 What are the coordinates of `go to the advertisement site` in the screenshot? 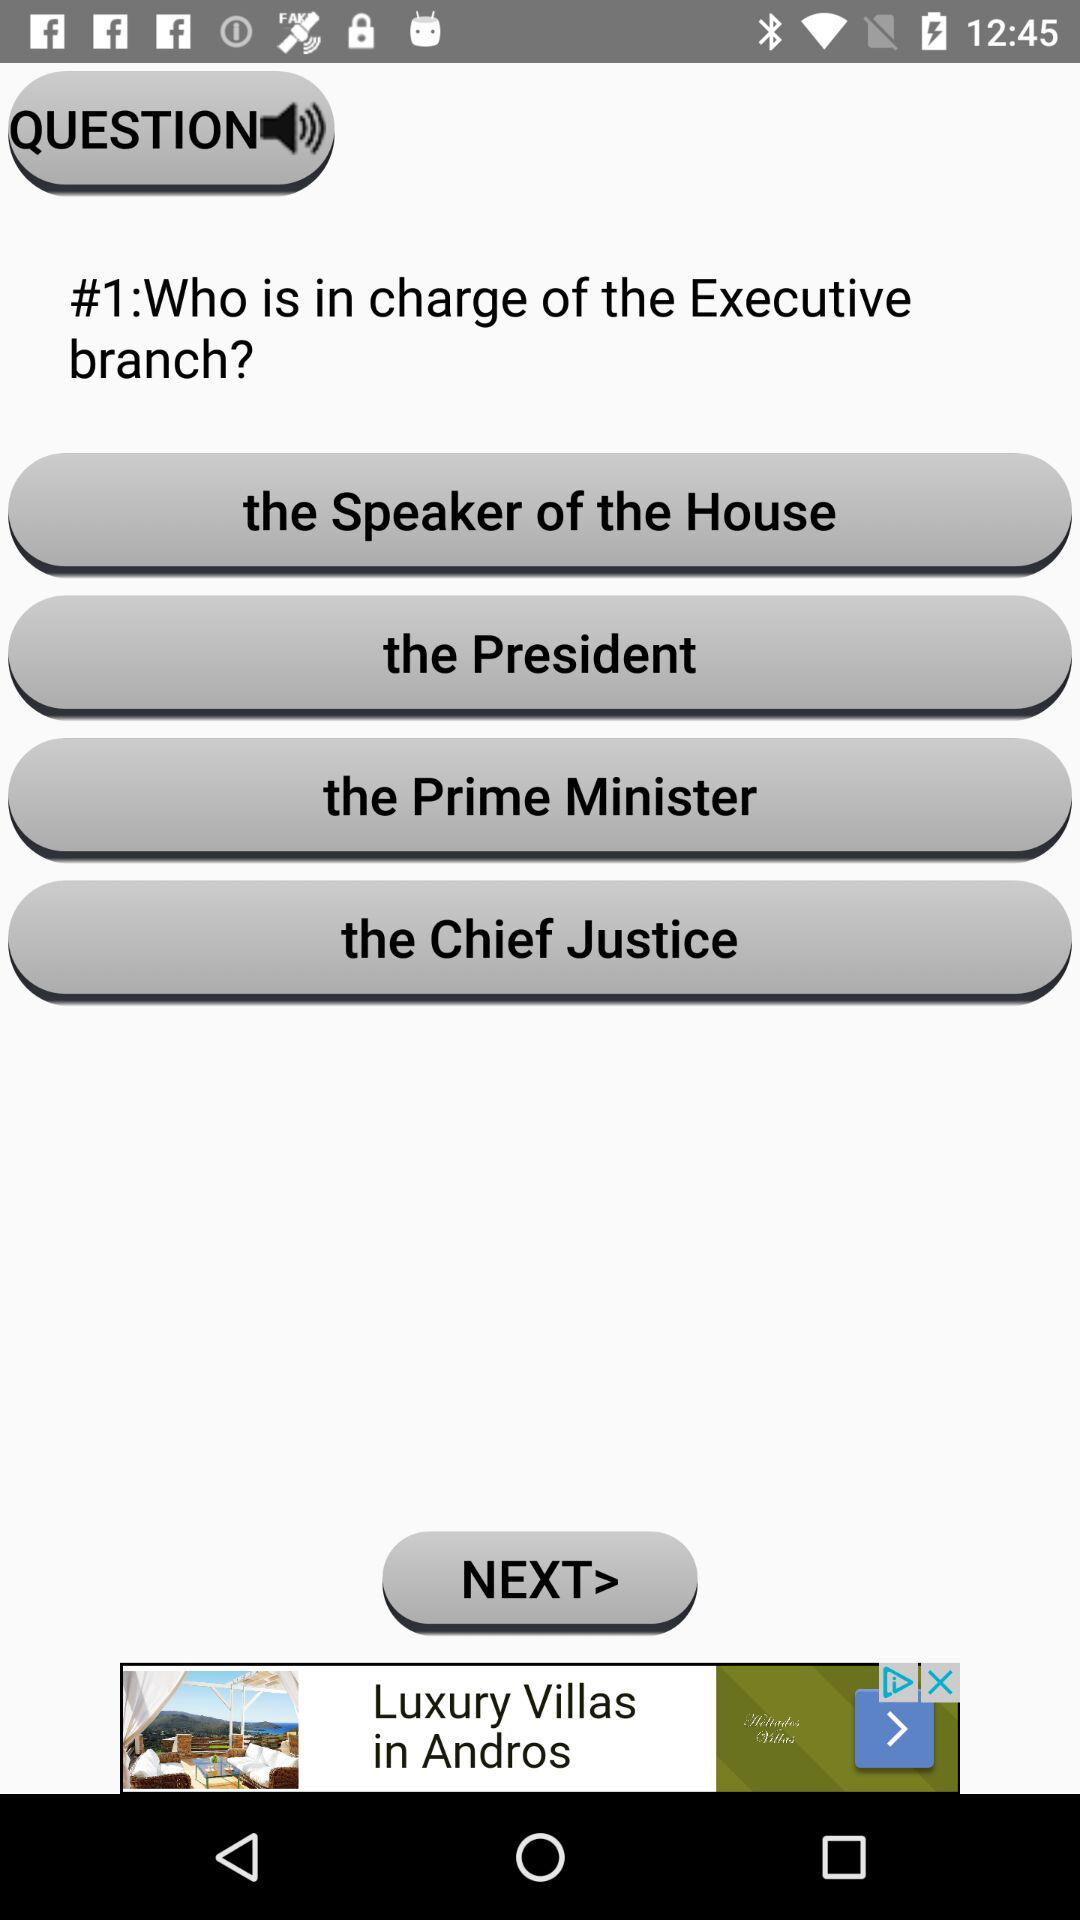 It's located at (540, 1728).